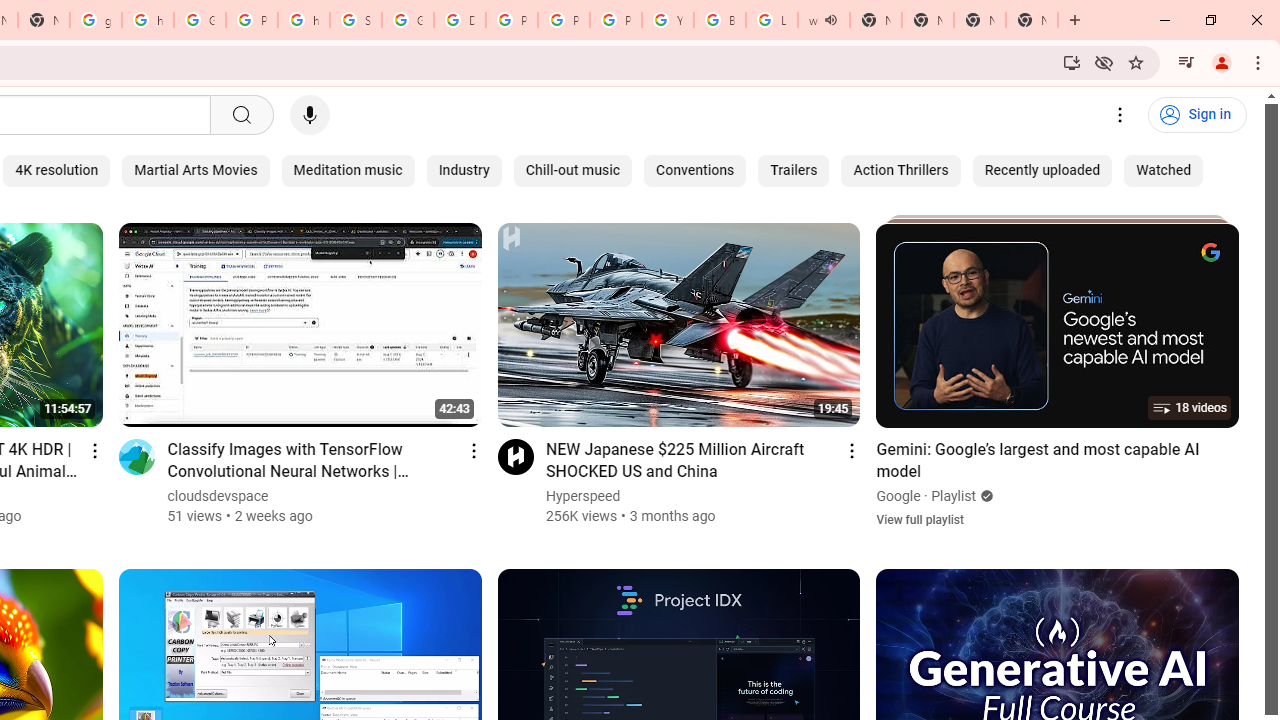  I want to click on Google, so click(898, 496).